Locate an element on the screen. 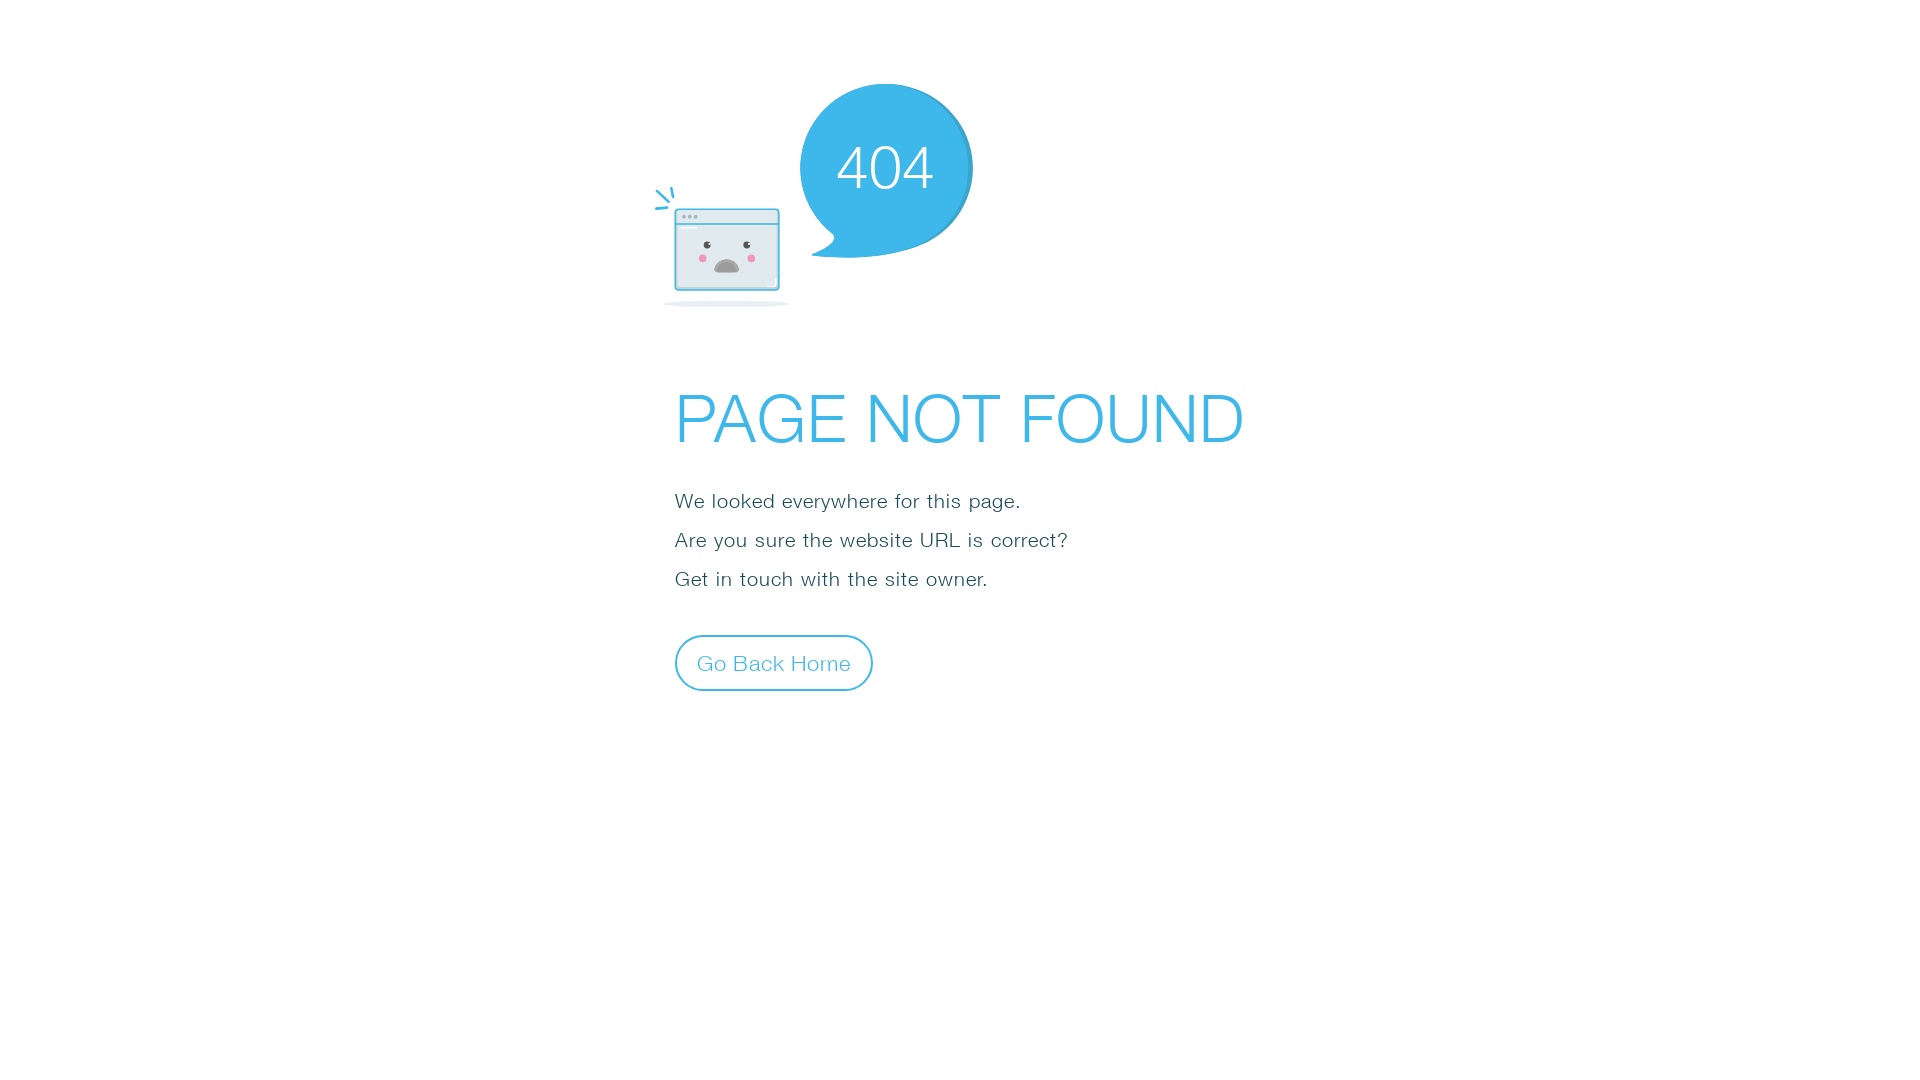 This screenshot has height=1080, width=1920. Go Back Home is located at coordinates (774, 662).